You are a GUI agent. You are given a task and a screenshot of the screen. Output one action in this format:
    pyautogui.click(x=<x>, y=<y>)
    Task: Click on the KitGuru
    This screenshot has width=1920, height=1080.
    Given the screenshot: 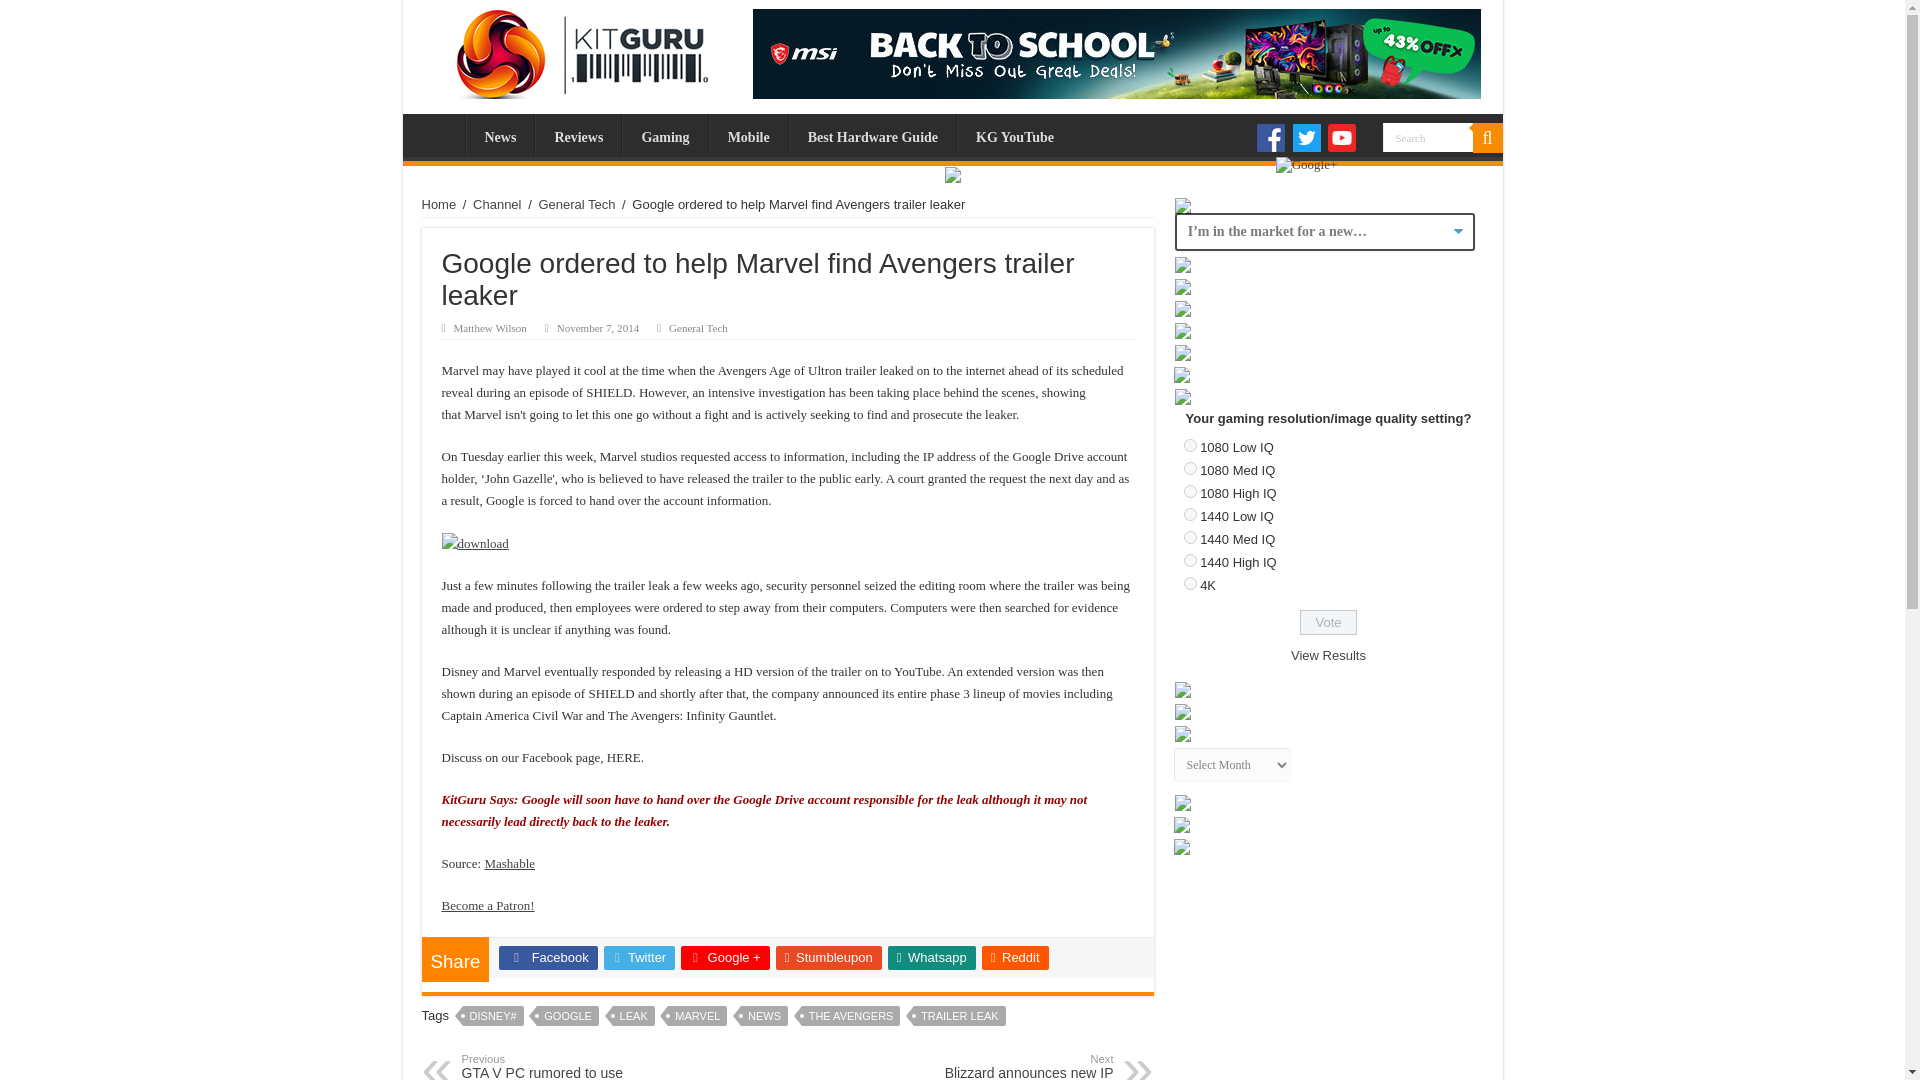 What is the action you would take?
    pyautogui.click(x=576, y=49)
    